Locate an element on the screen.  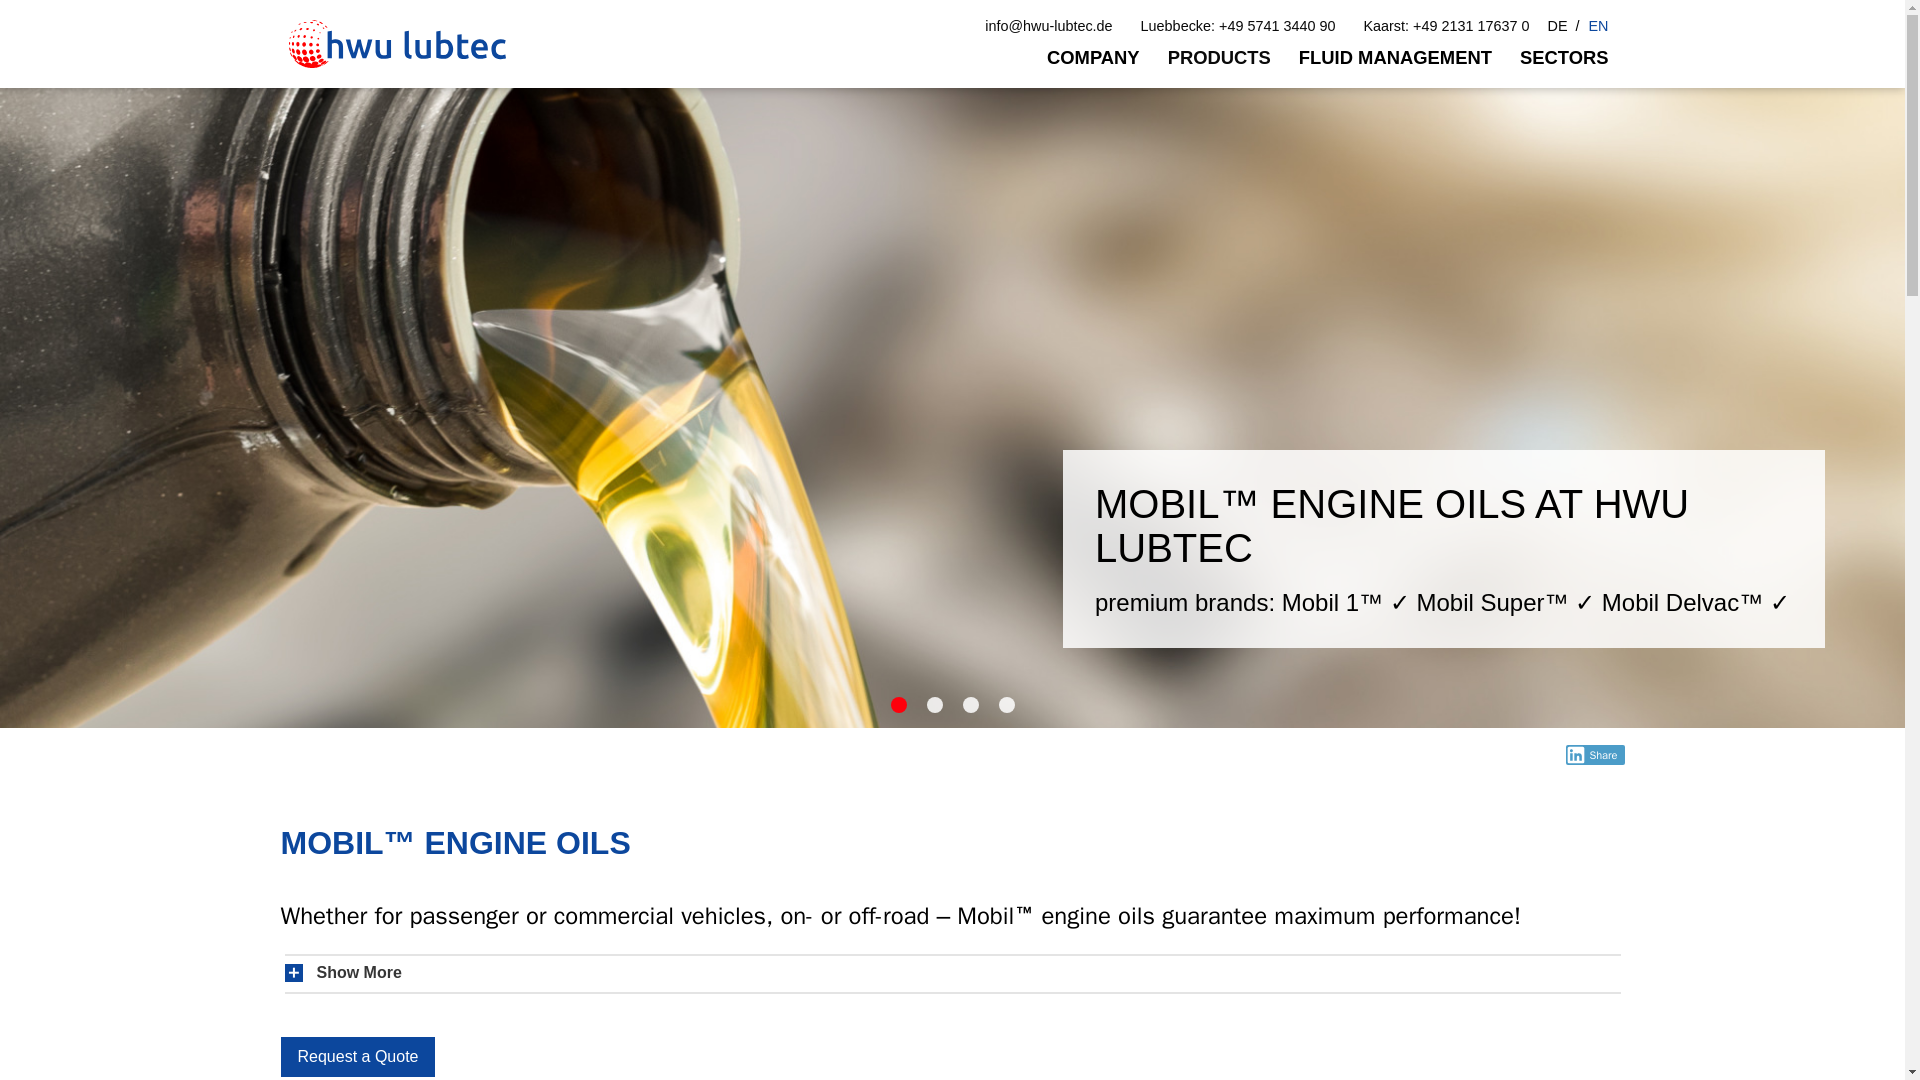
DE is located at coordinates (1558, 26).